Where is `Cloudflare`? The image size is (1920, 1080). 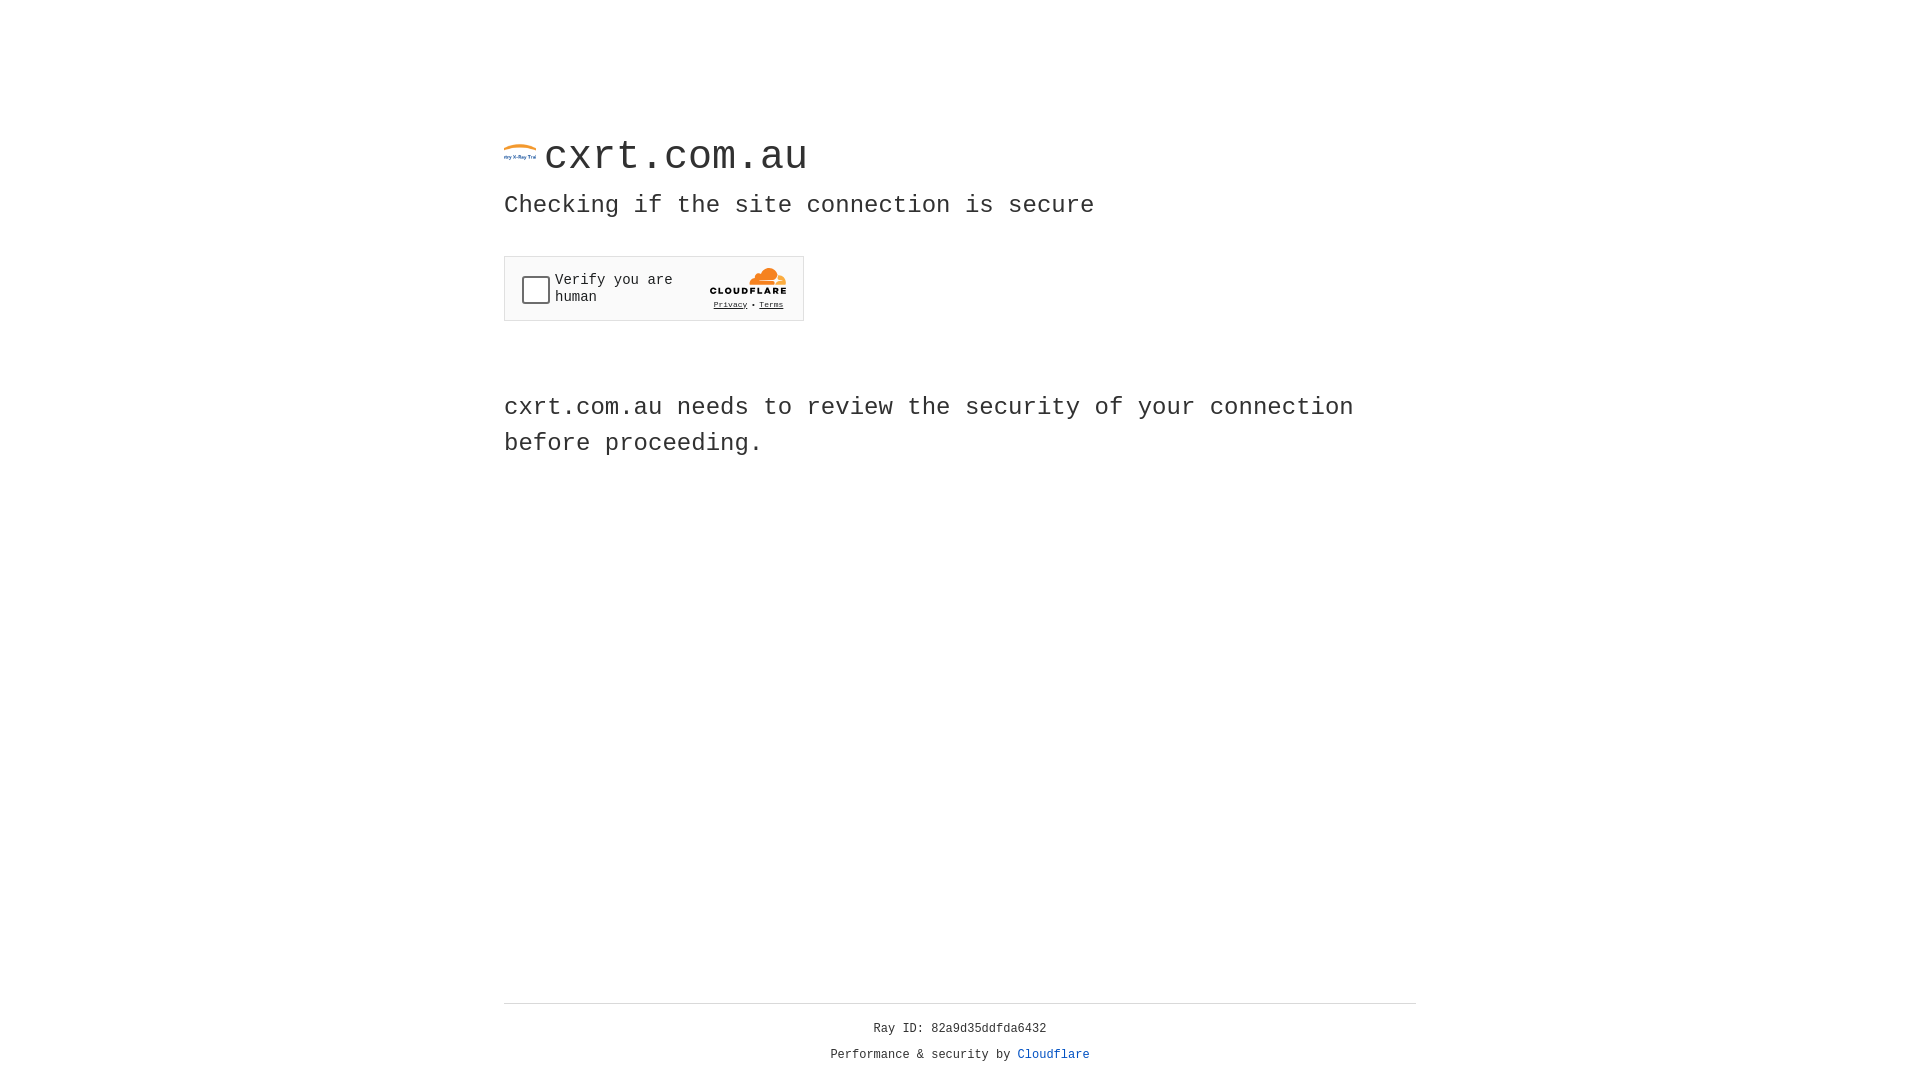 Cloudflare is located at coordinates (1054, 1055).